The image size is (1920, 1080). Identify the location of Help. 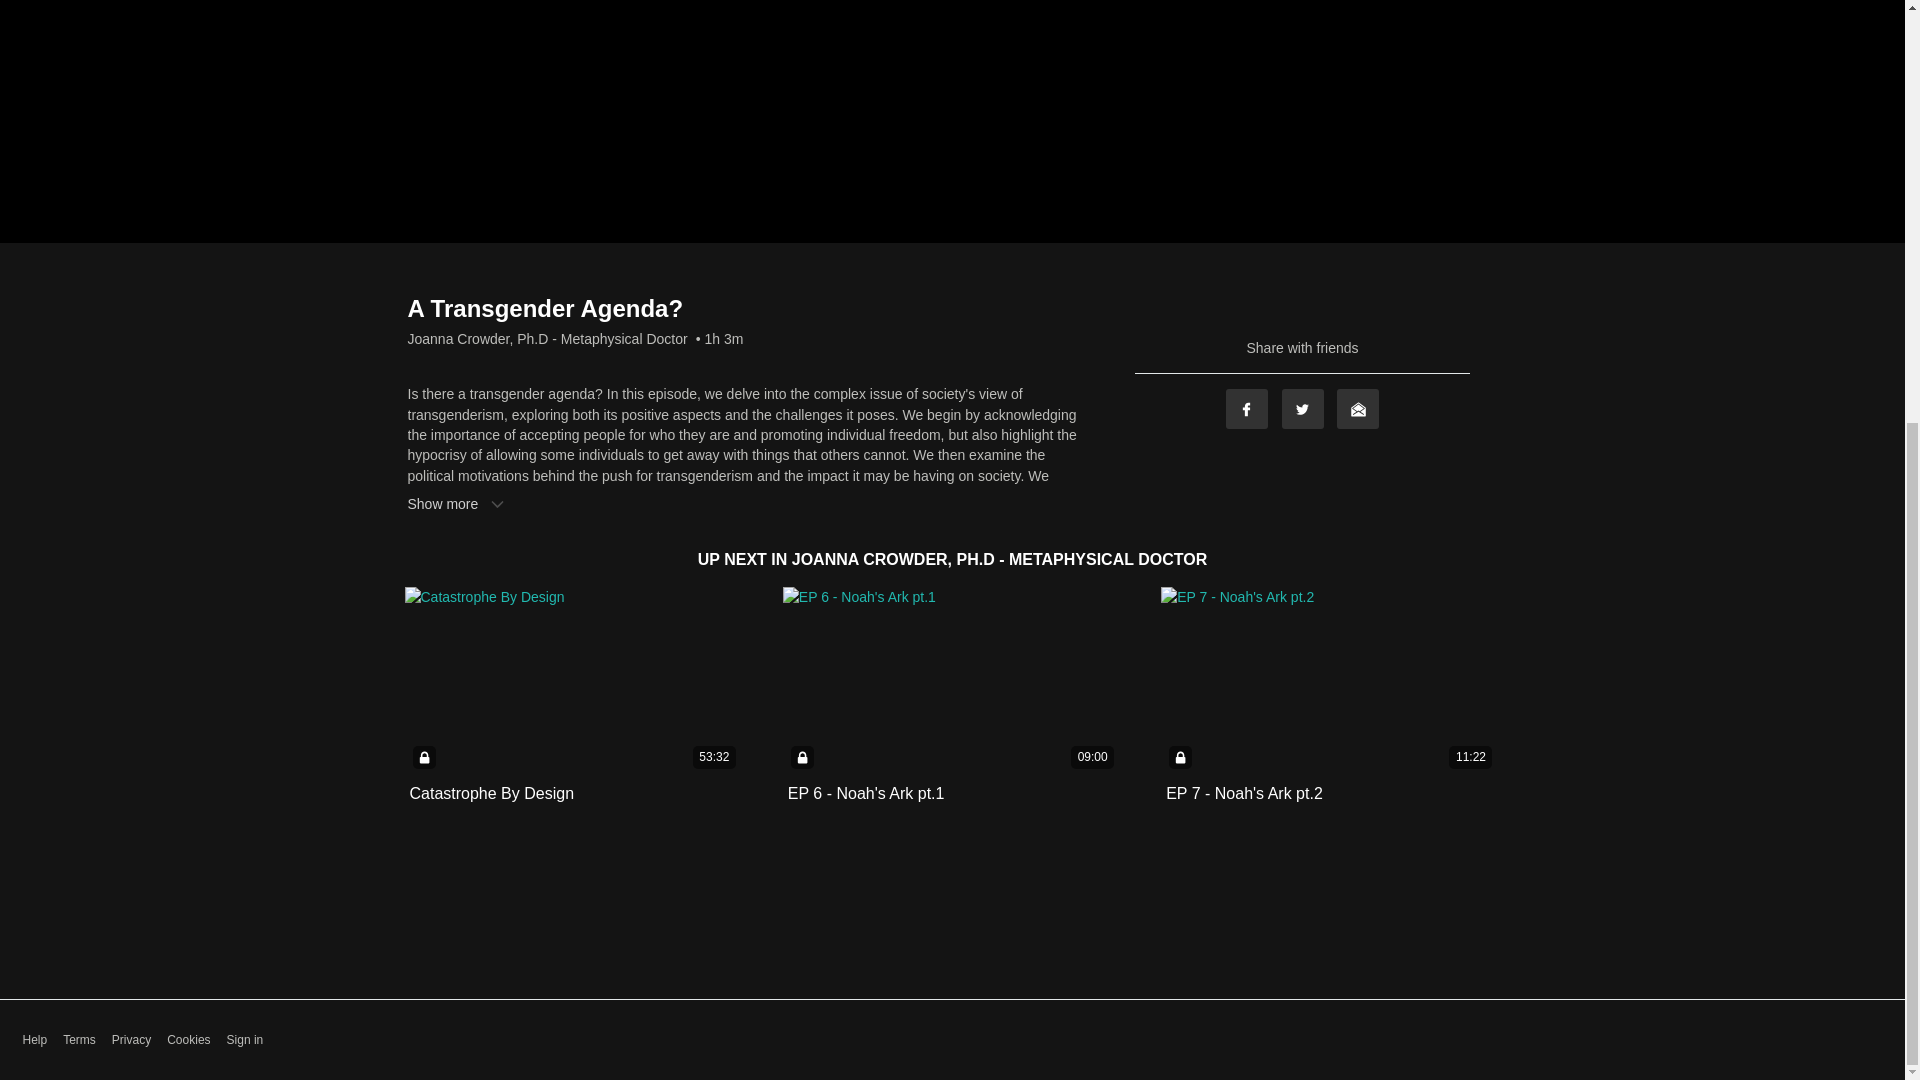
(34, 1040).